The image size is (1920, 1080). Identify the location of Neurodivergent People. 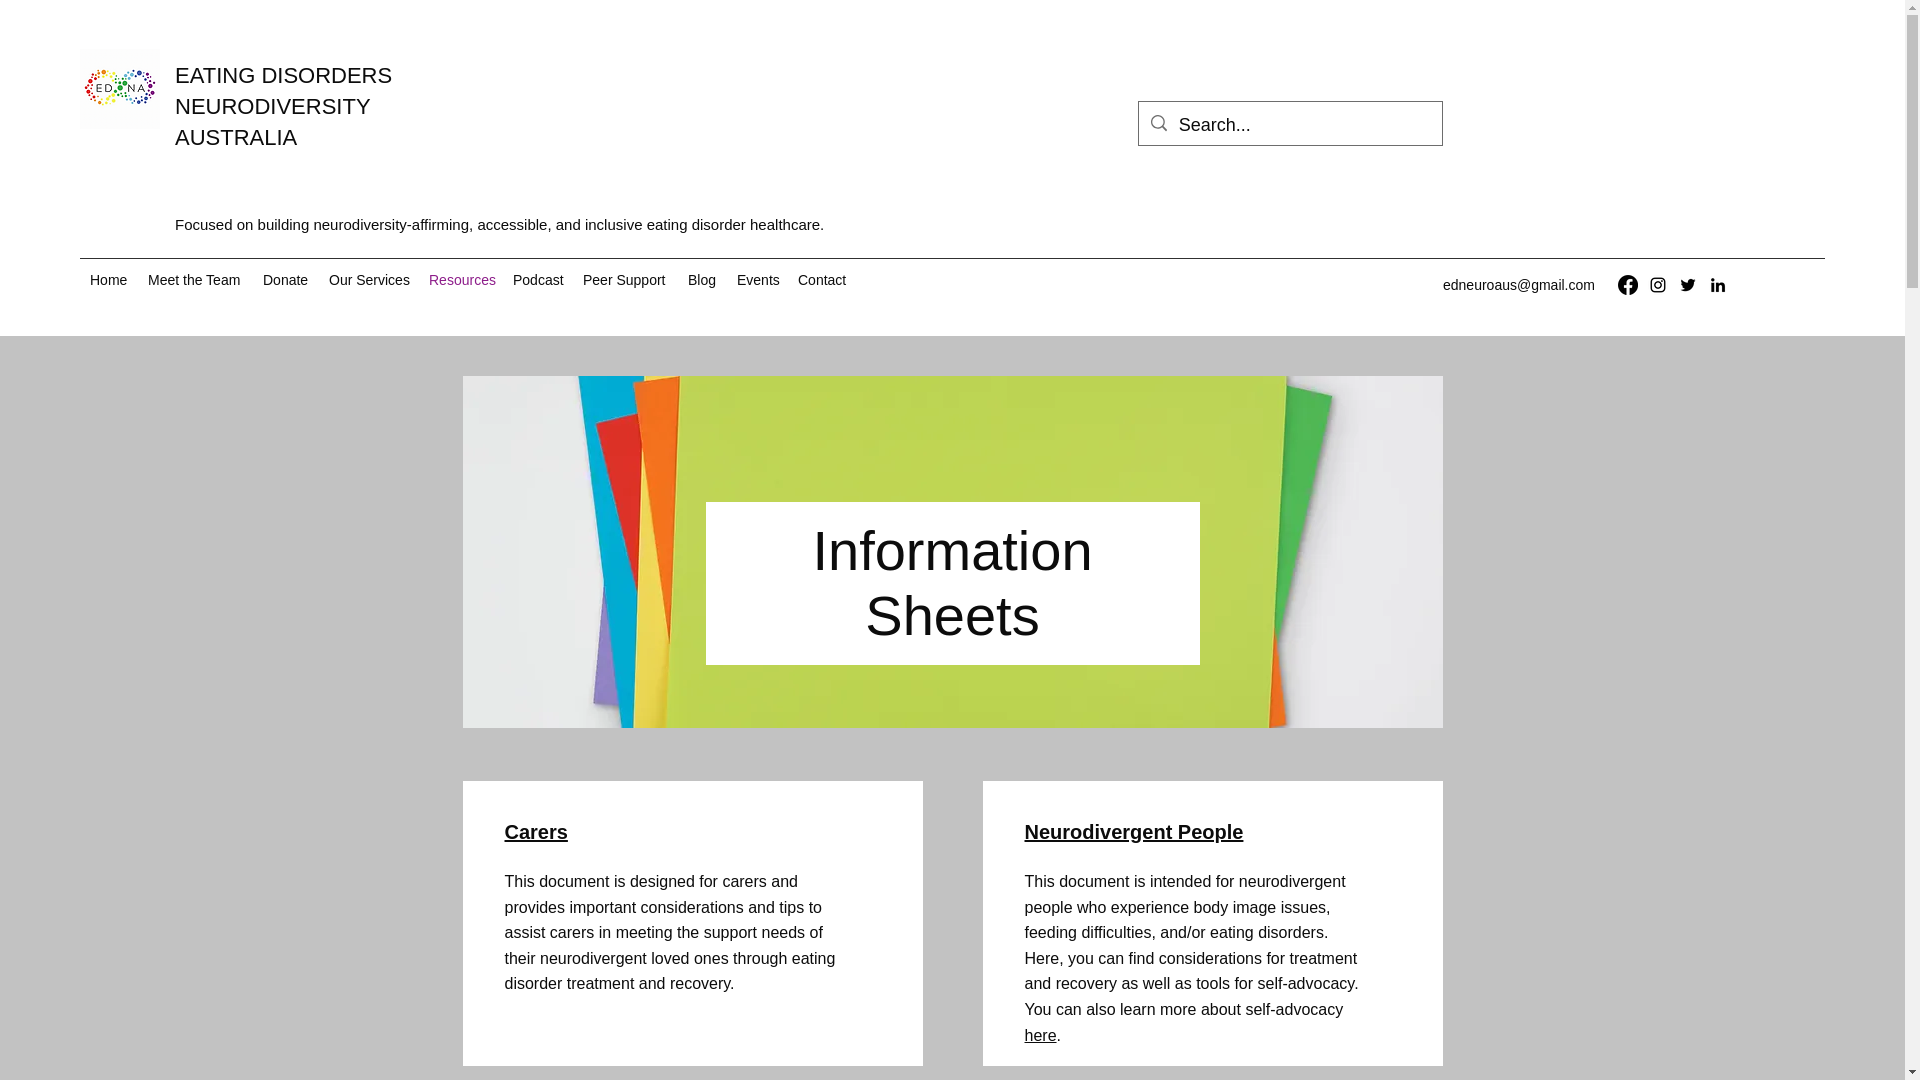
(1132, 832).